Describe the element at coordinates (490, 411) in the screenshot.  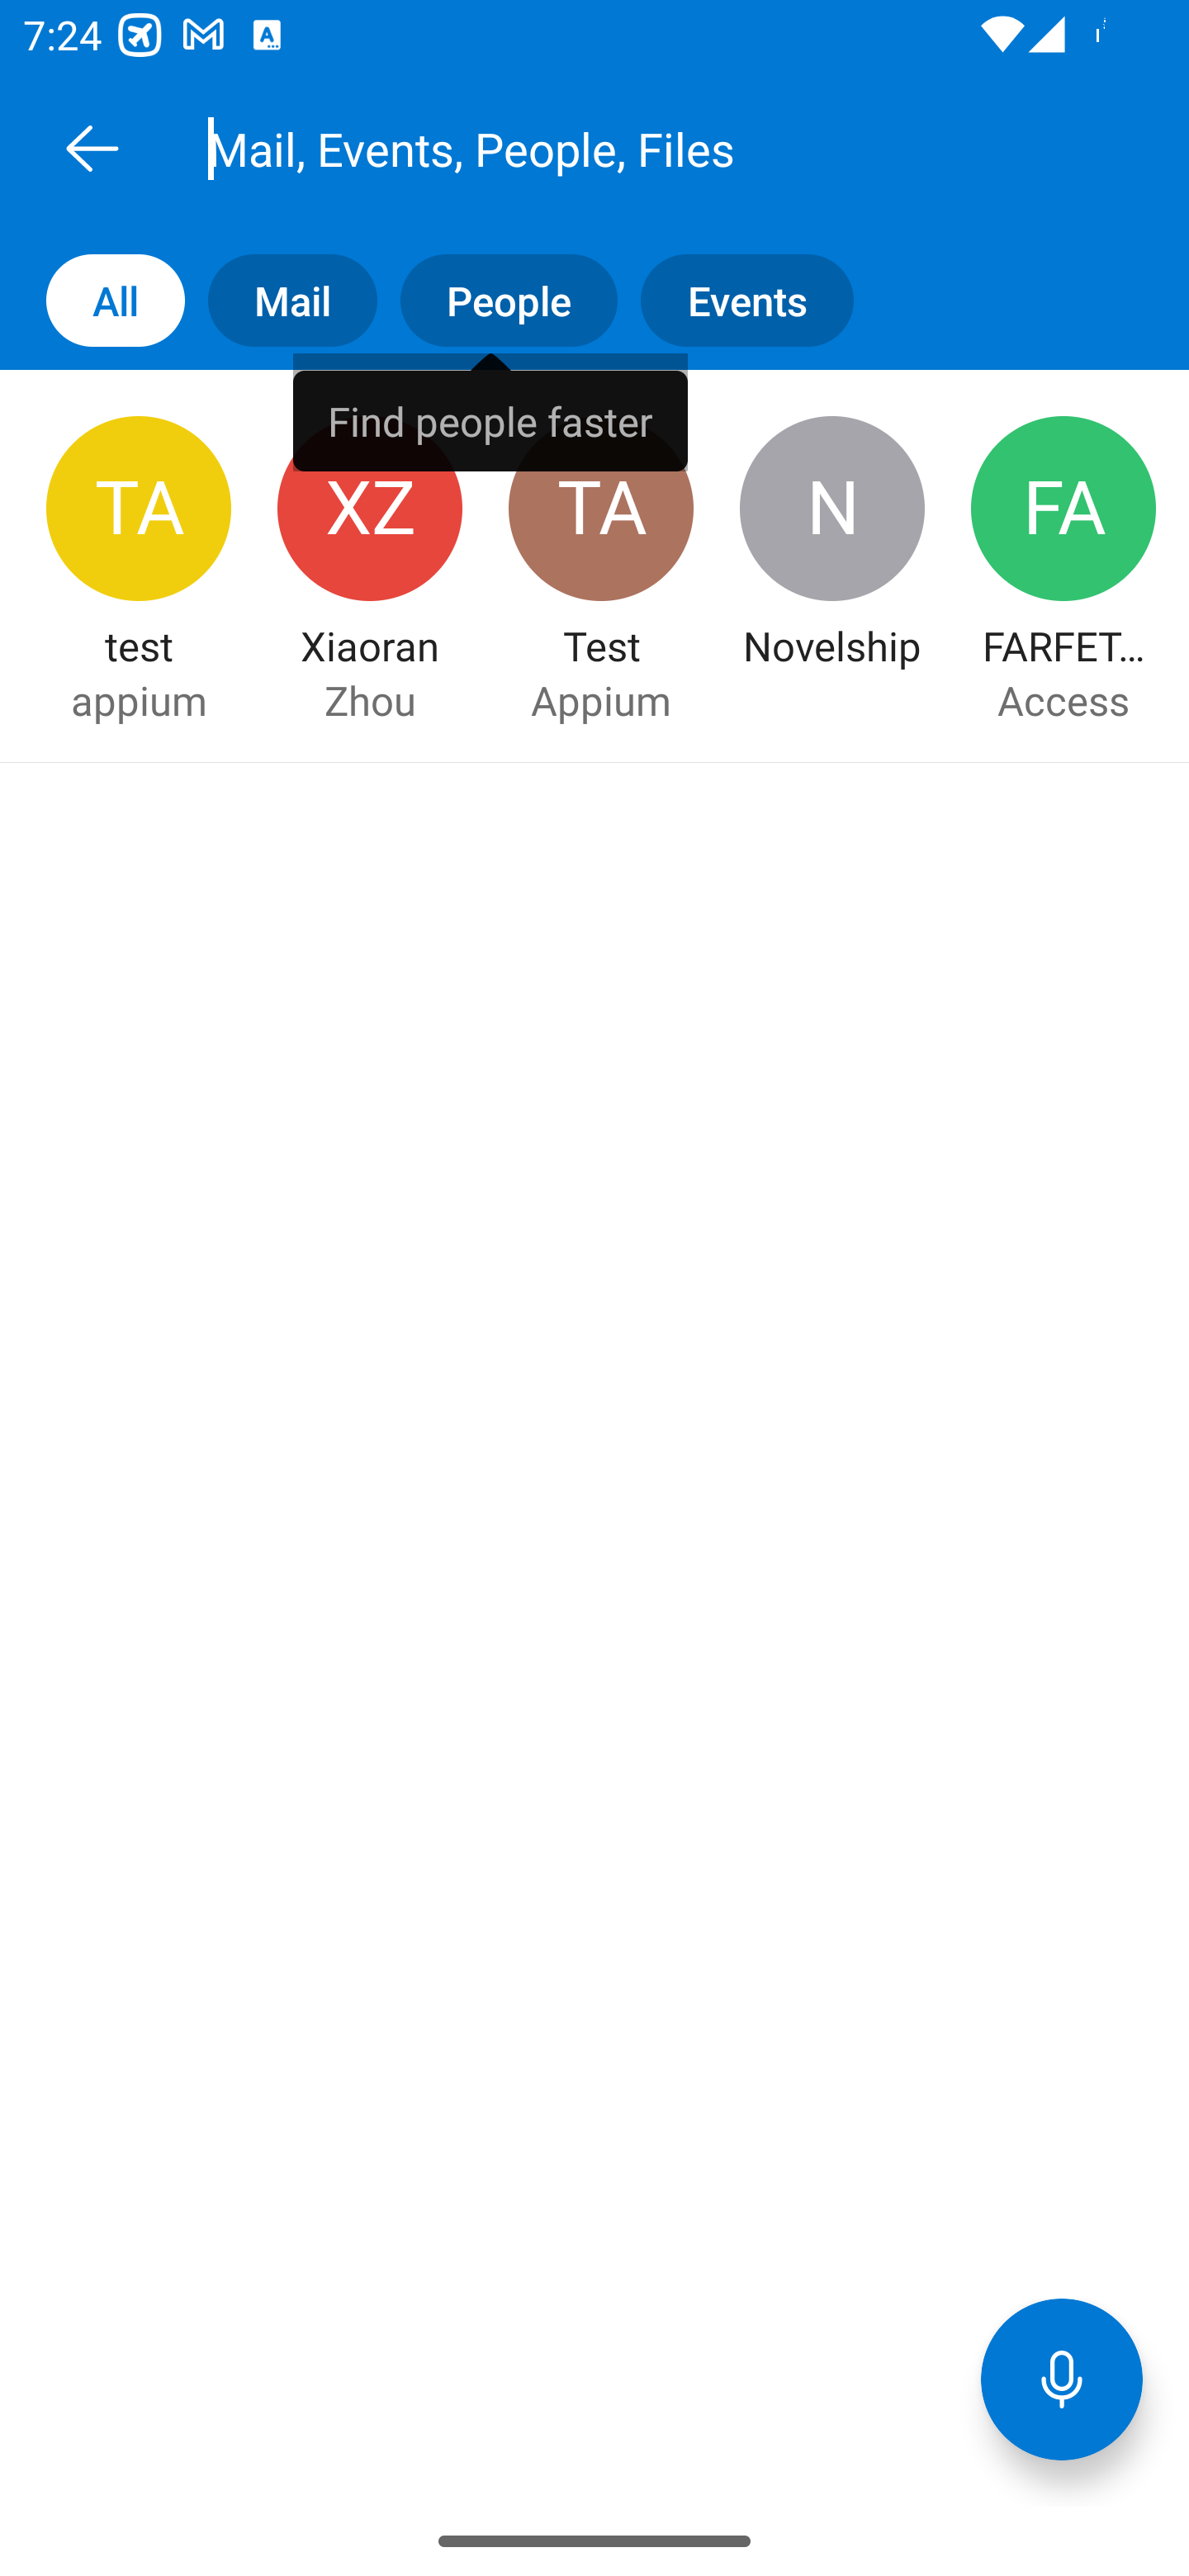
I see `Find people faster` at that location.